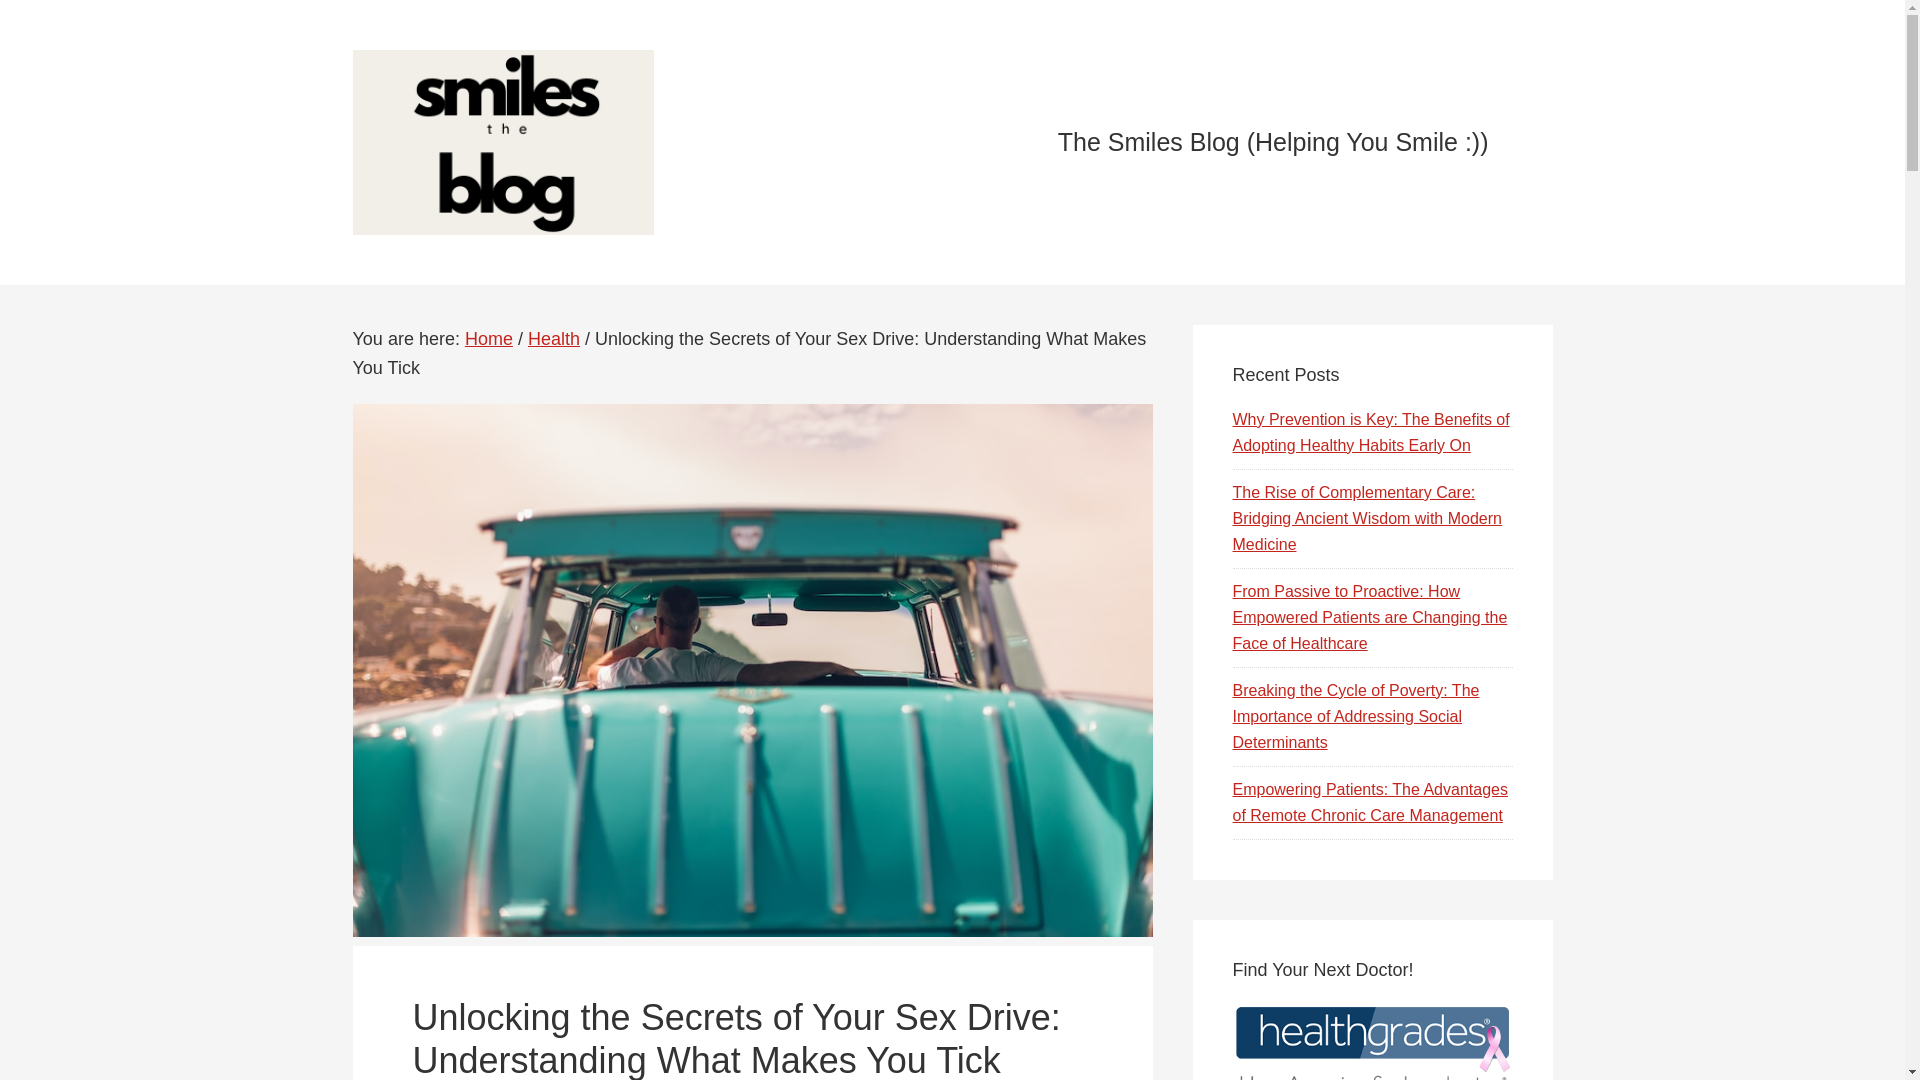  What do you see at coordinates (1372, 1040) in the screenshot?
I see `Health Grades` at bounding box center [1372, 1040].